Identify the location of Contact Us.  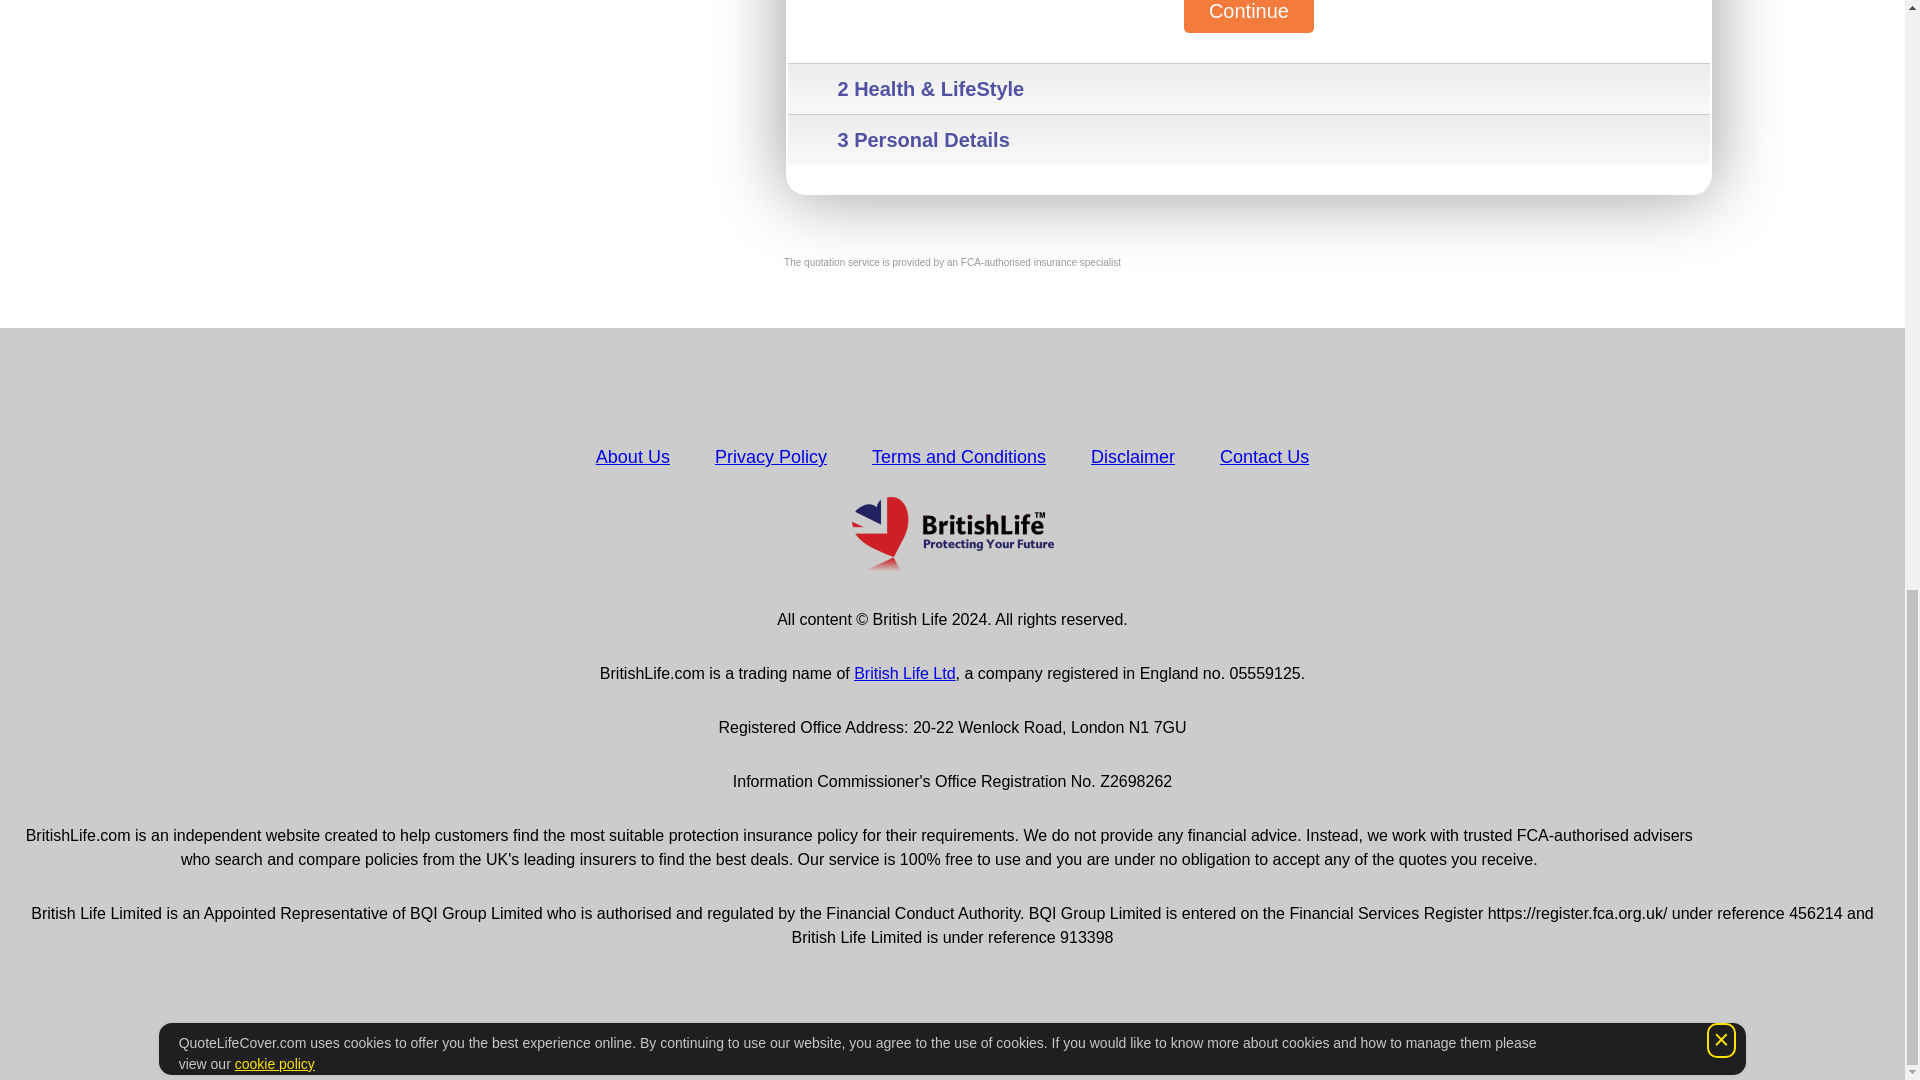
(1264, 456).